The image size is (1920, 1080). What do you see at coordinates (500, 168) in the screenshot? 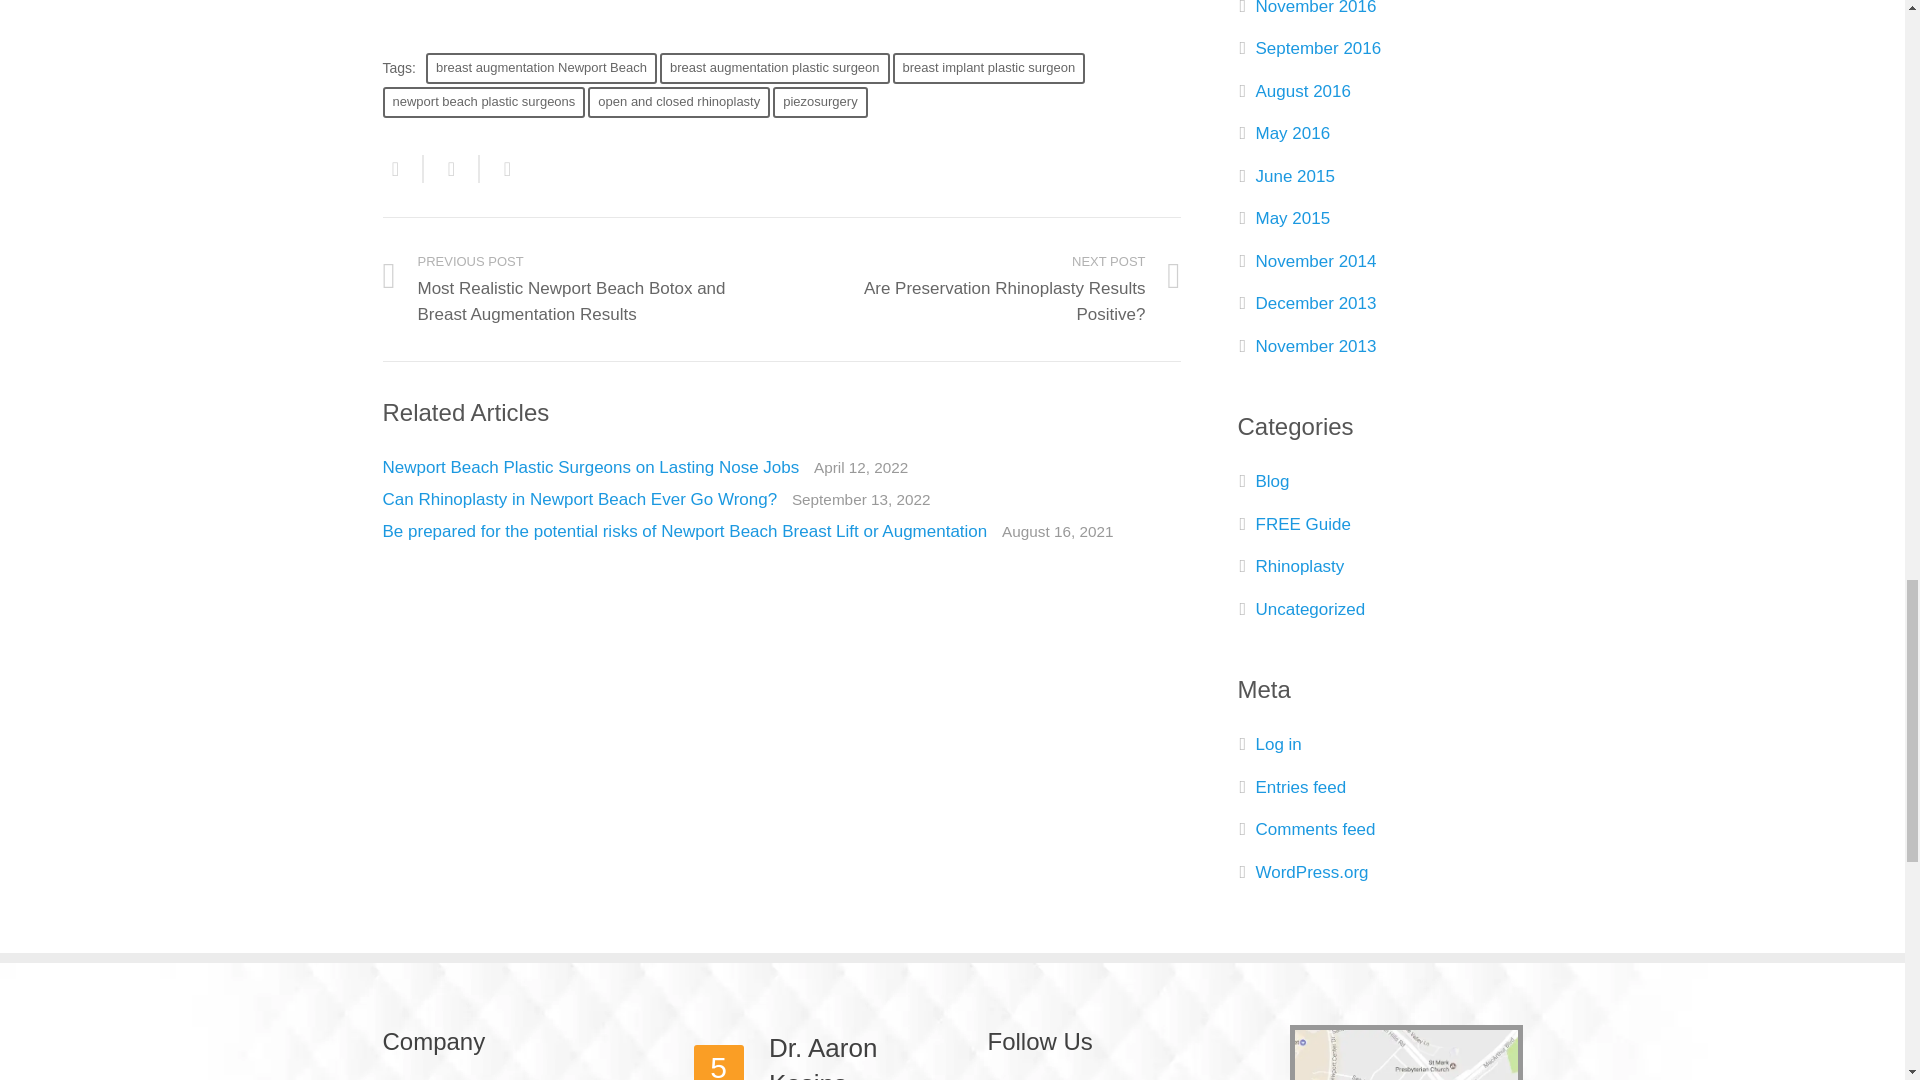
I see `Share this` at bounding box center [500, 168].